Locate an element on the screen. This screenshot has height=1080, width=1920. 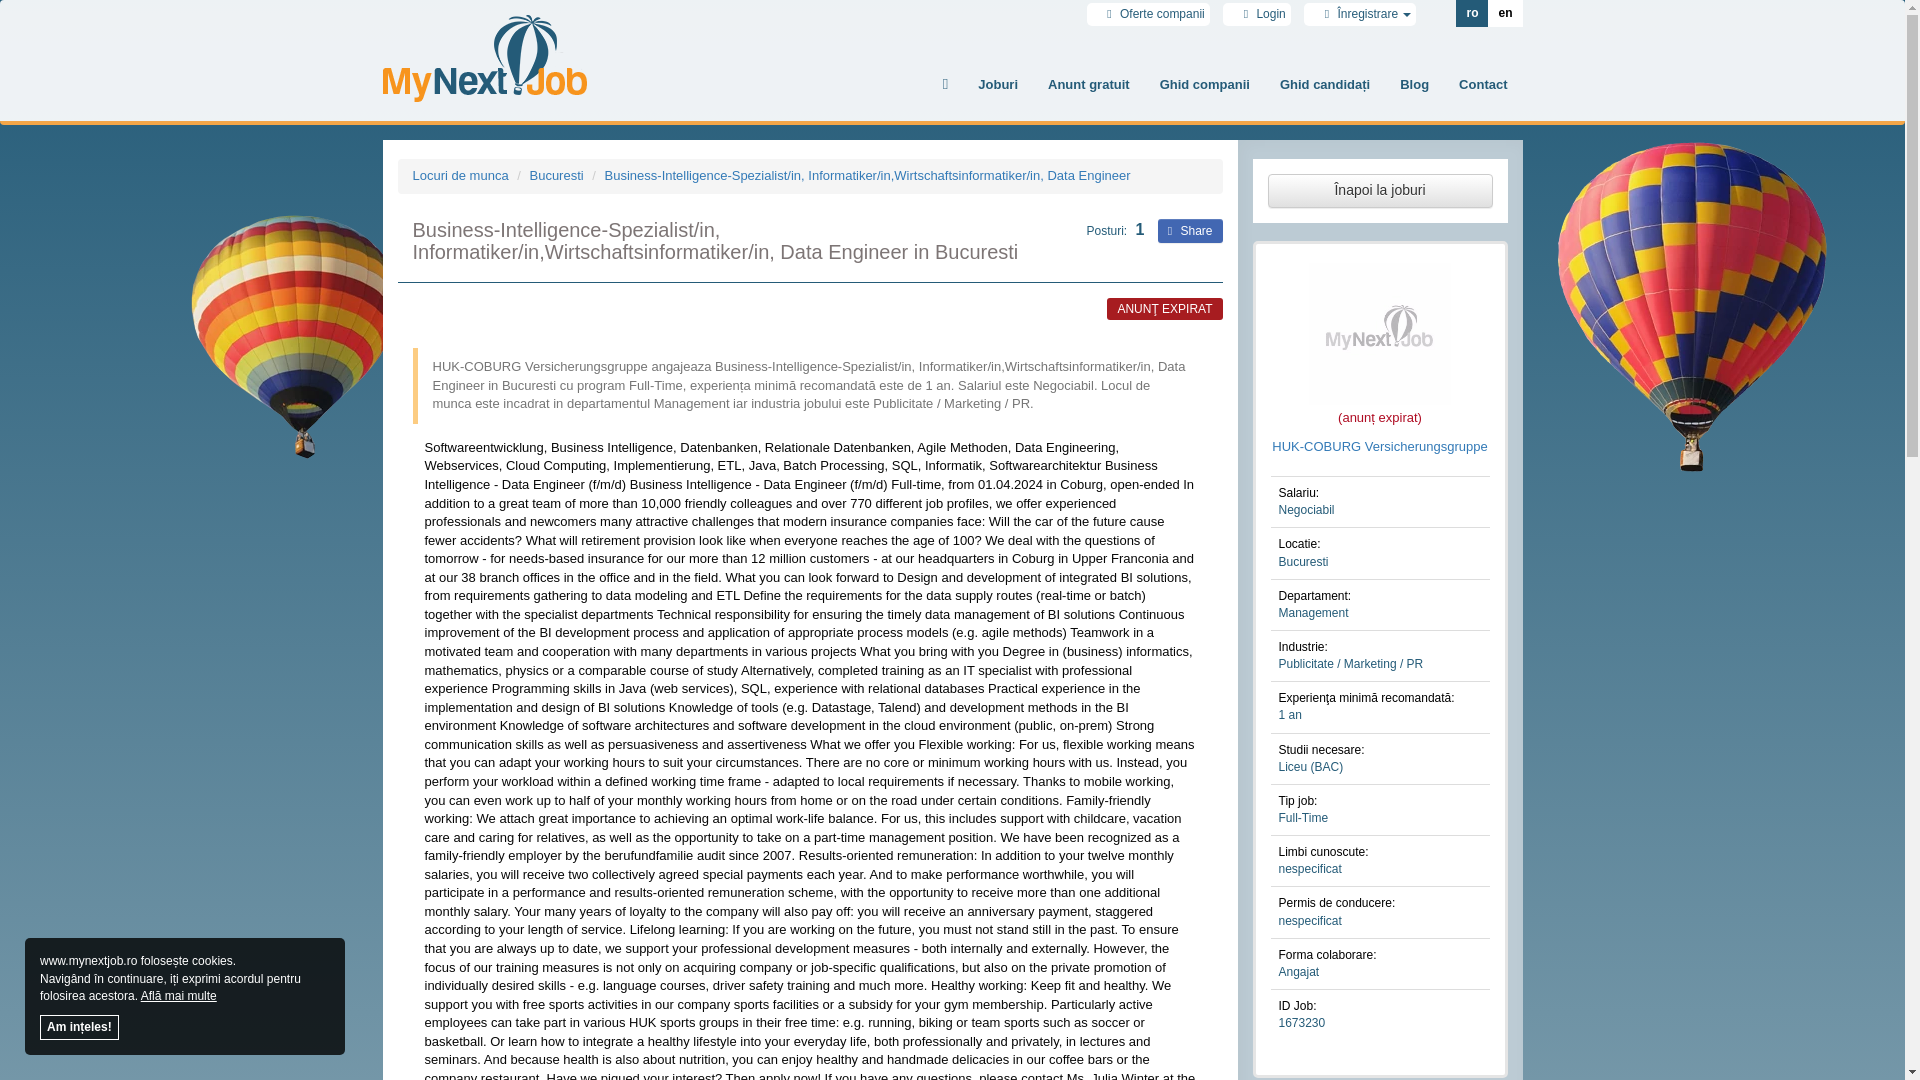
Joburi is located at coordinates (998, 85).